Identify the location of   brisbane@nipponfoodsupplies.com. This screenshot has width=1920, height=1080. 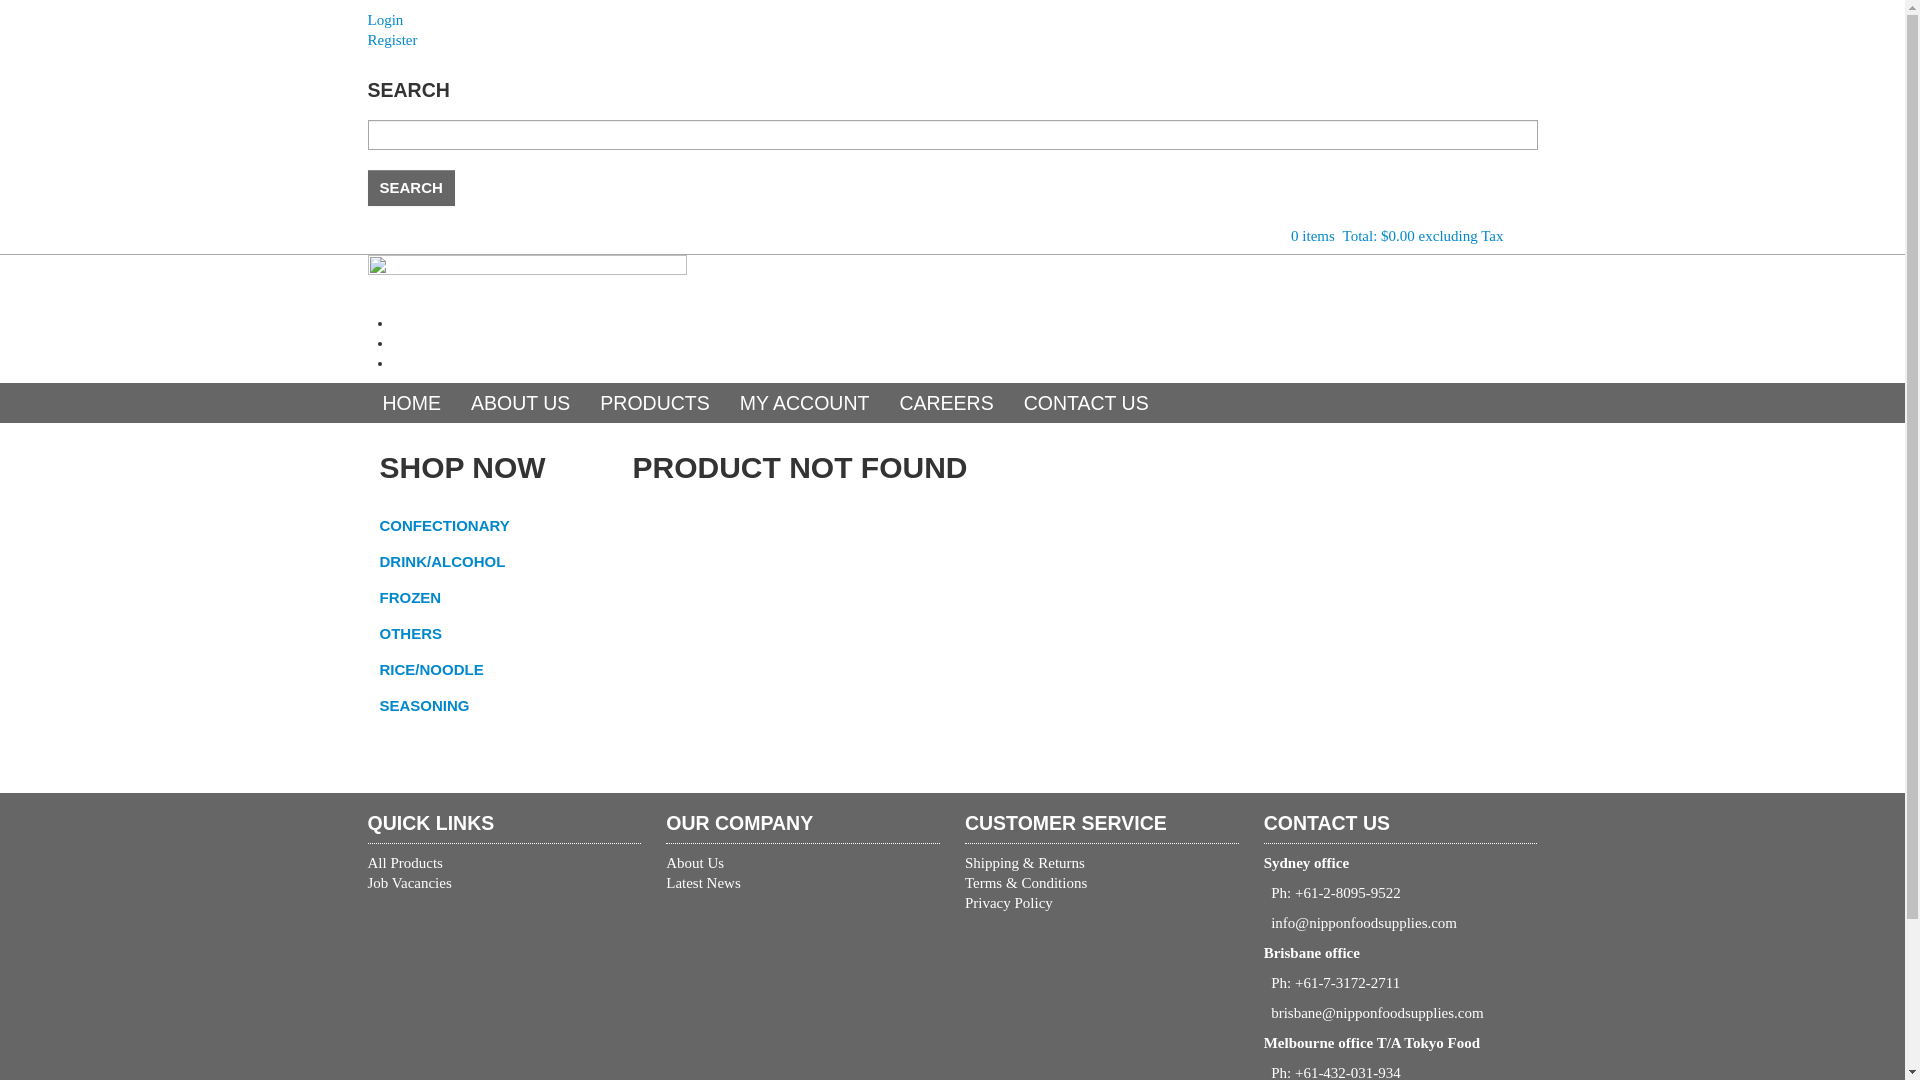
(1374, 1013).